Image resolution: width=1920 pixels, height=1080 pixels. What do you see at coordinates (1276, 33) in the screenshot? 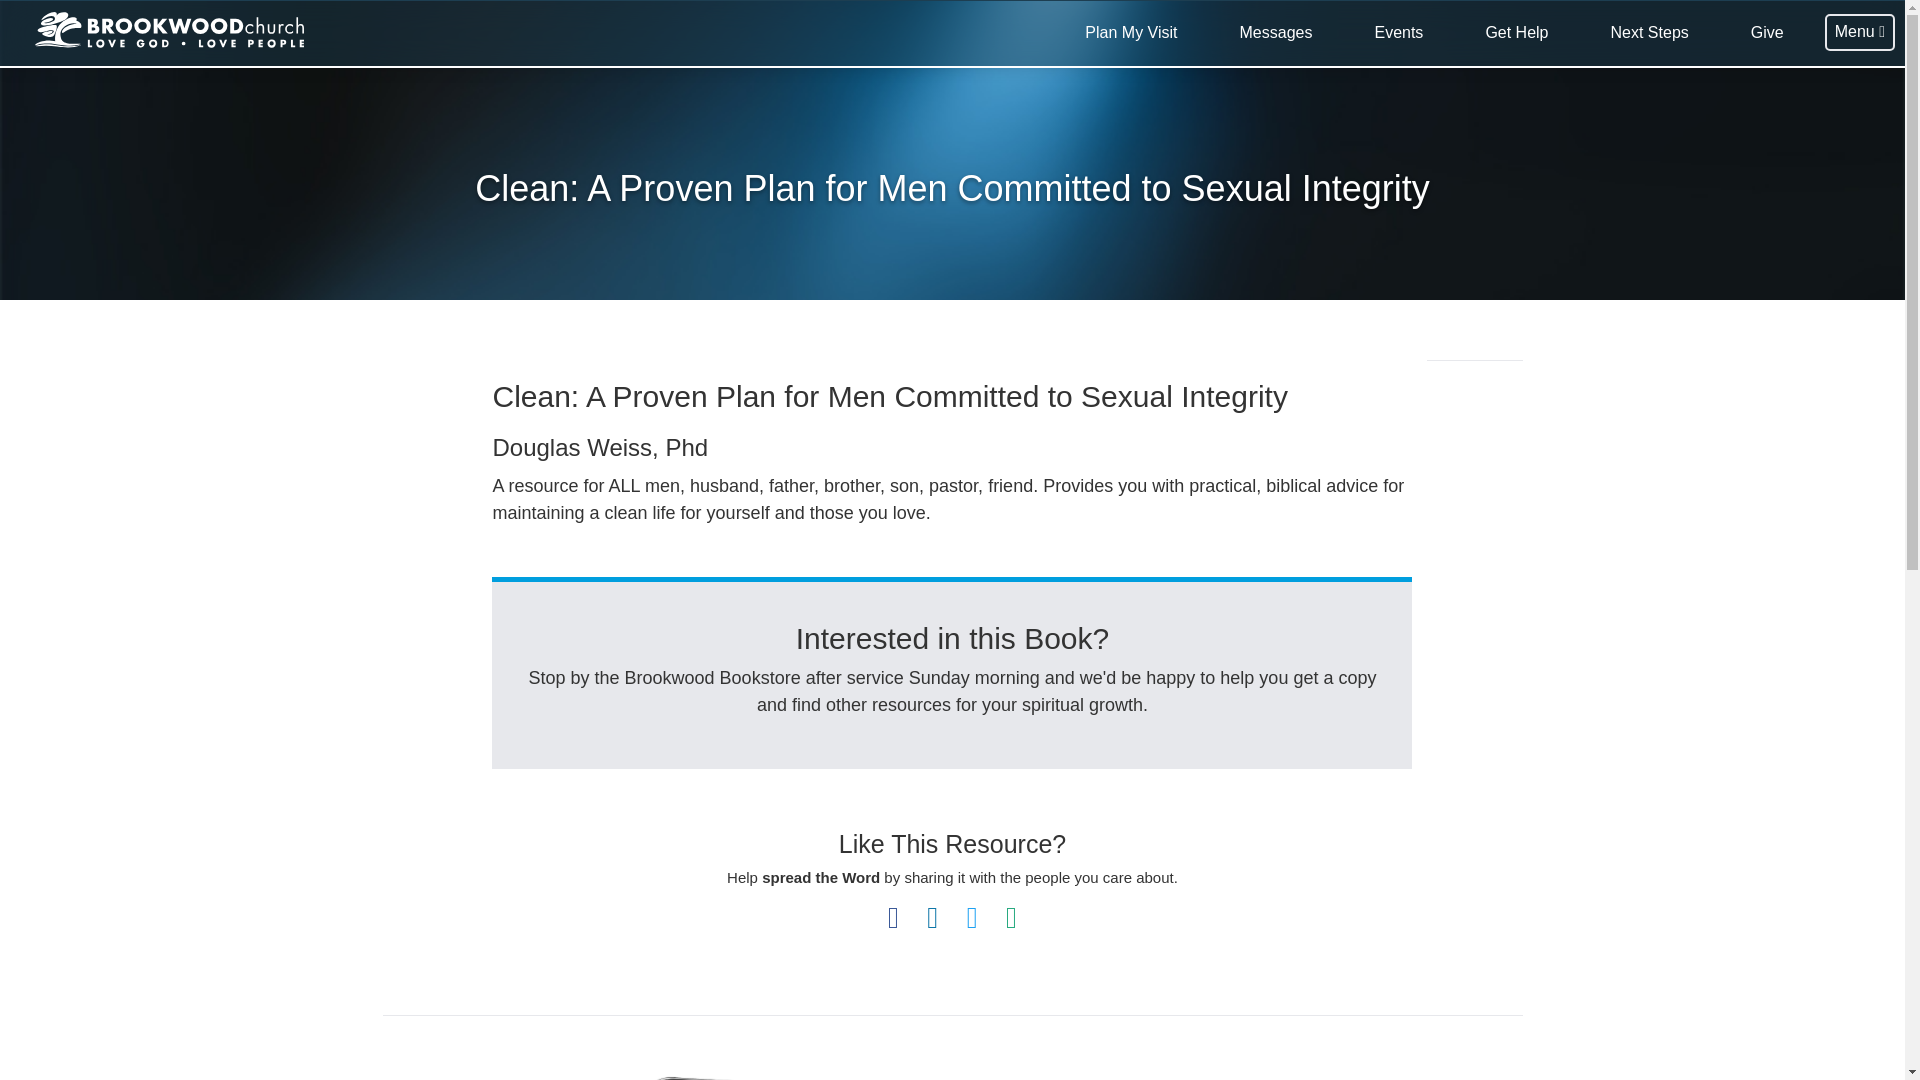
I see `Messages` at bounding box center [1276, 33].